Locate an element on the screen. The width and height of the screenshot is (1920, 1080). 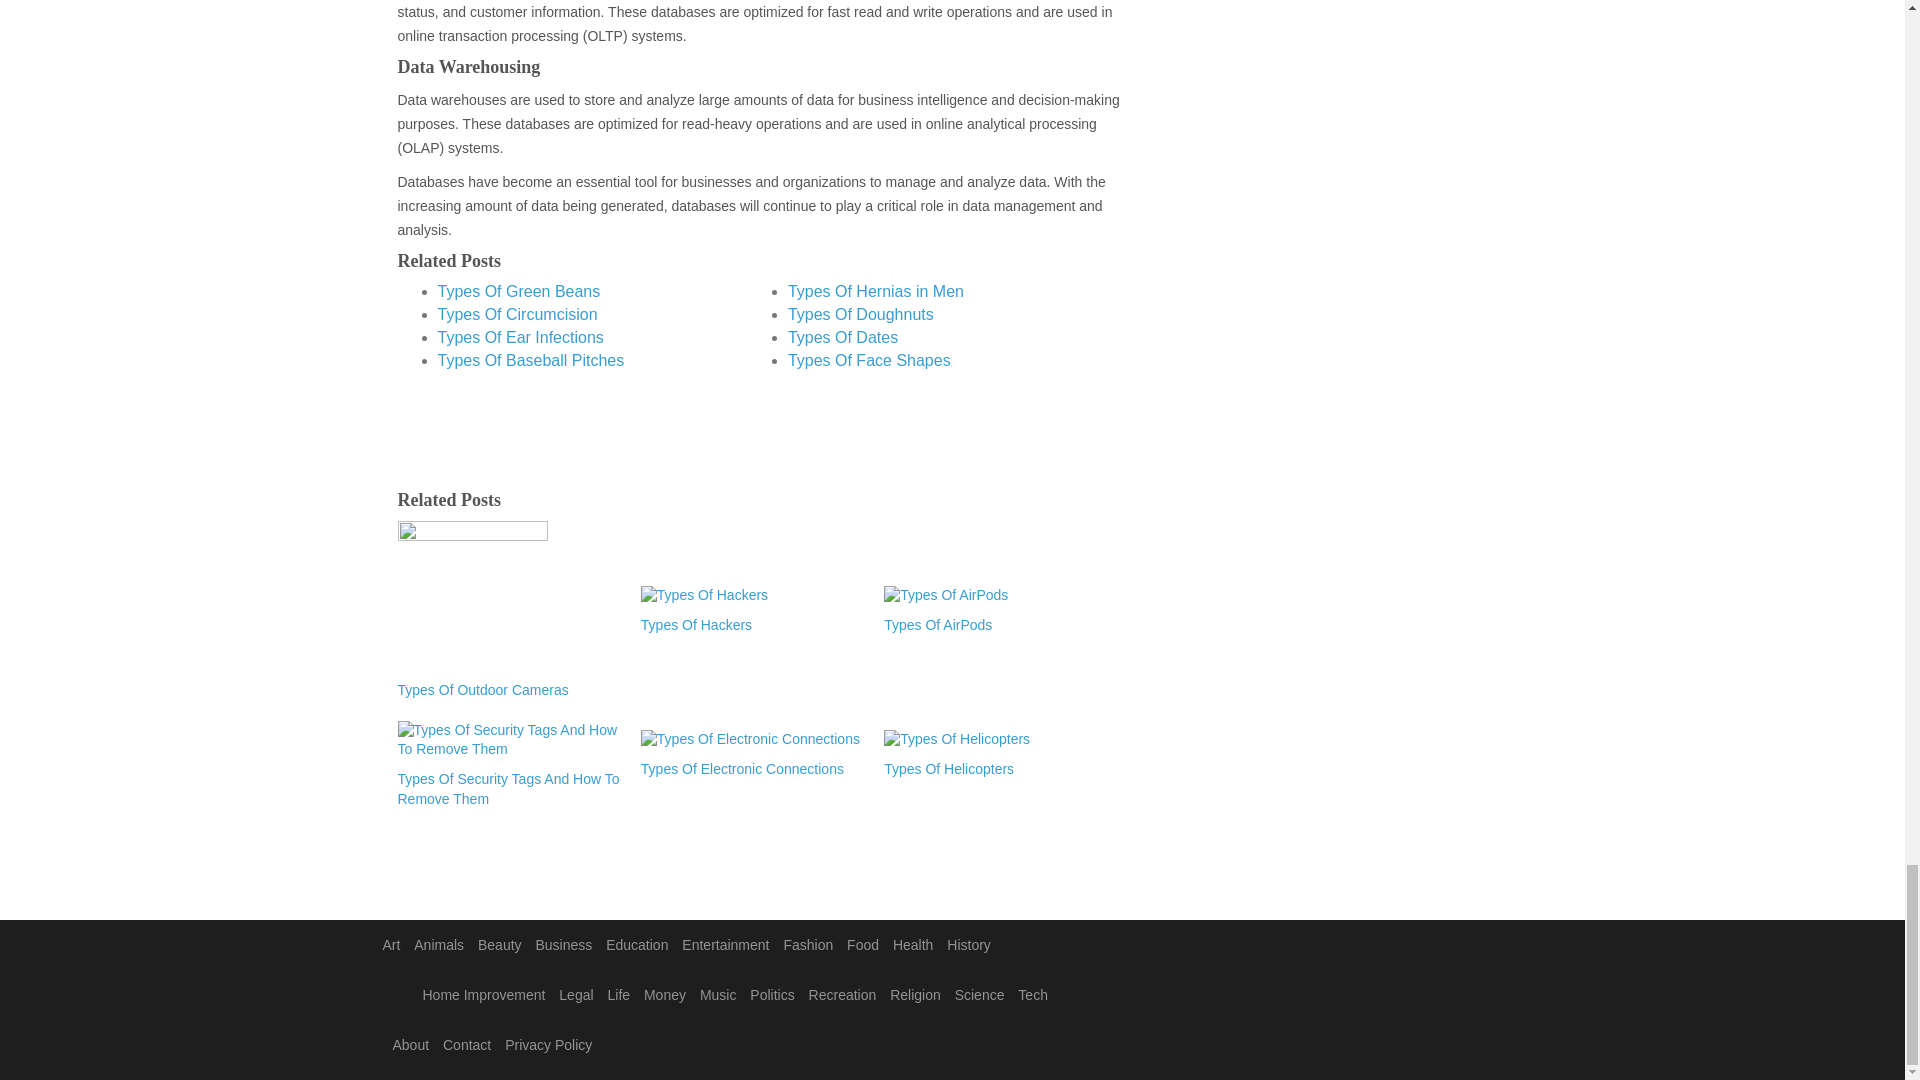
Types Of Dates is located at coordinates (842, 337).